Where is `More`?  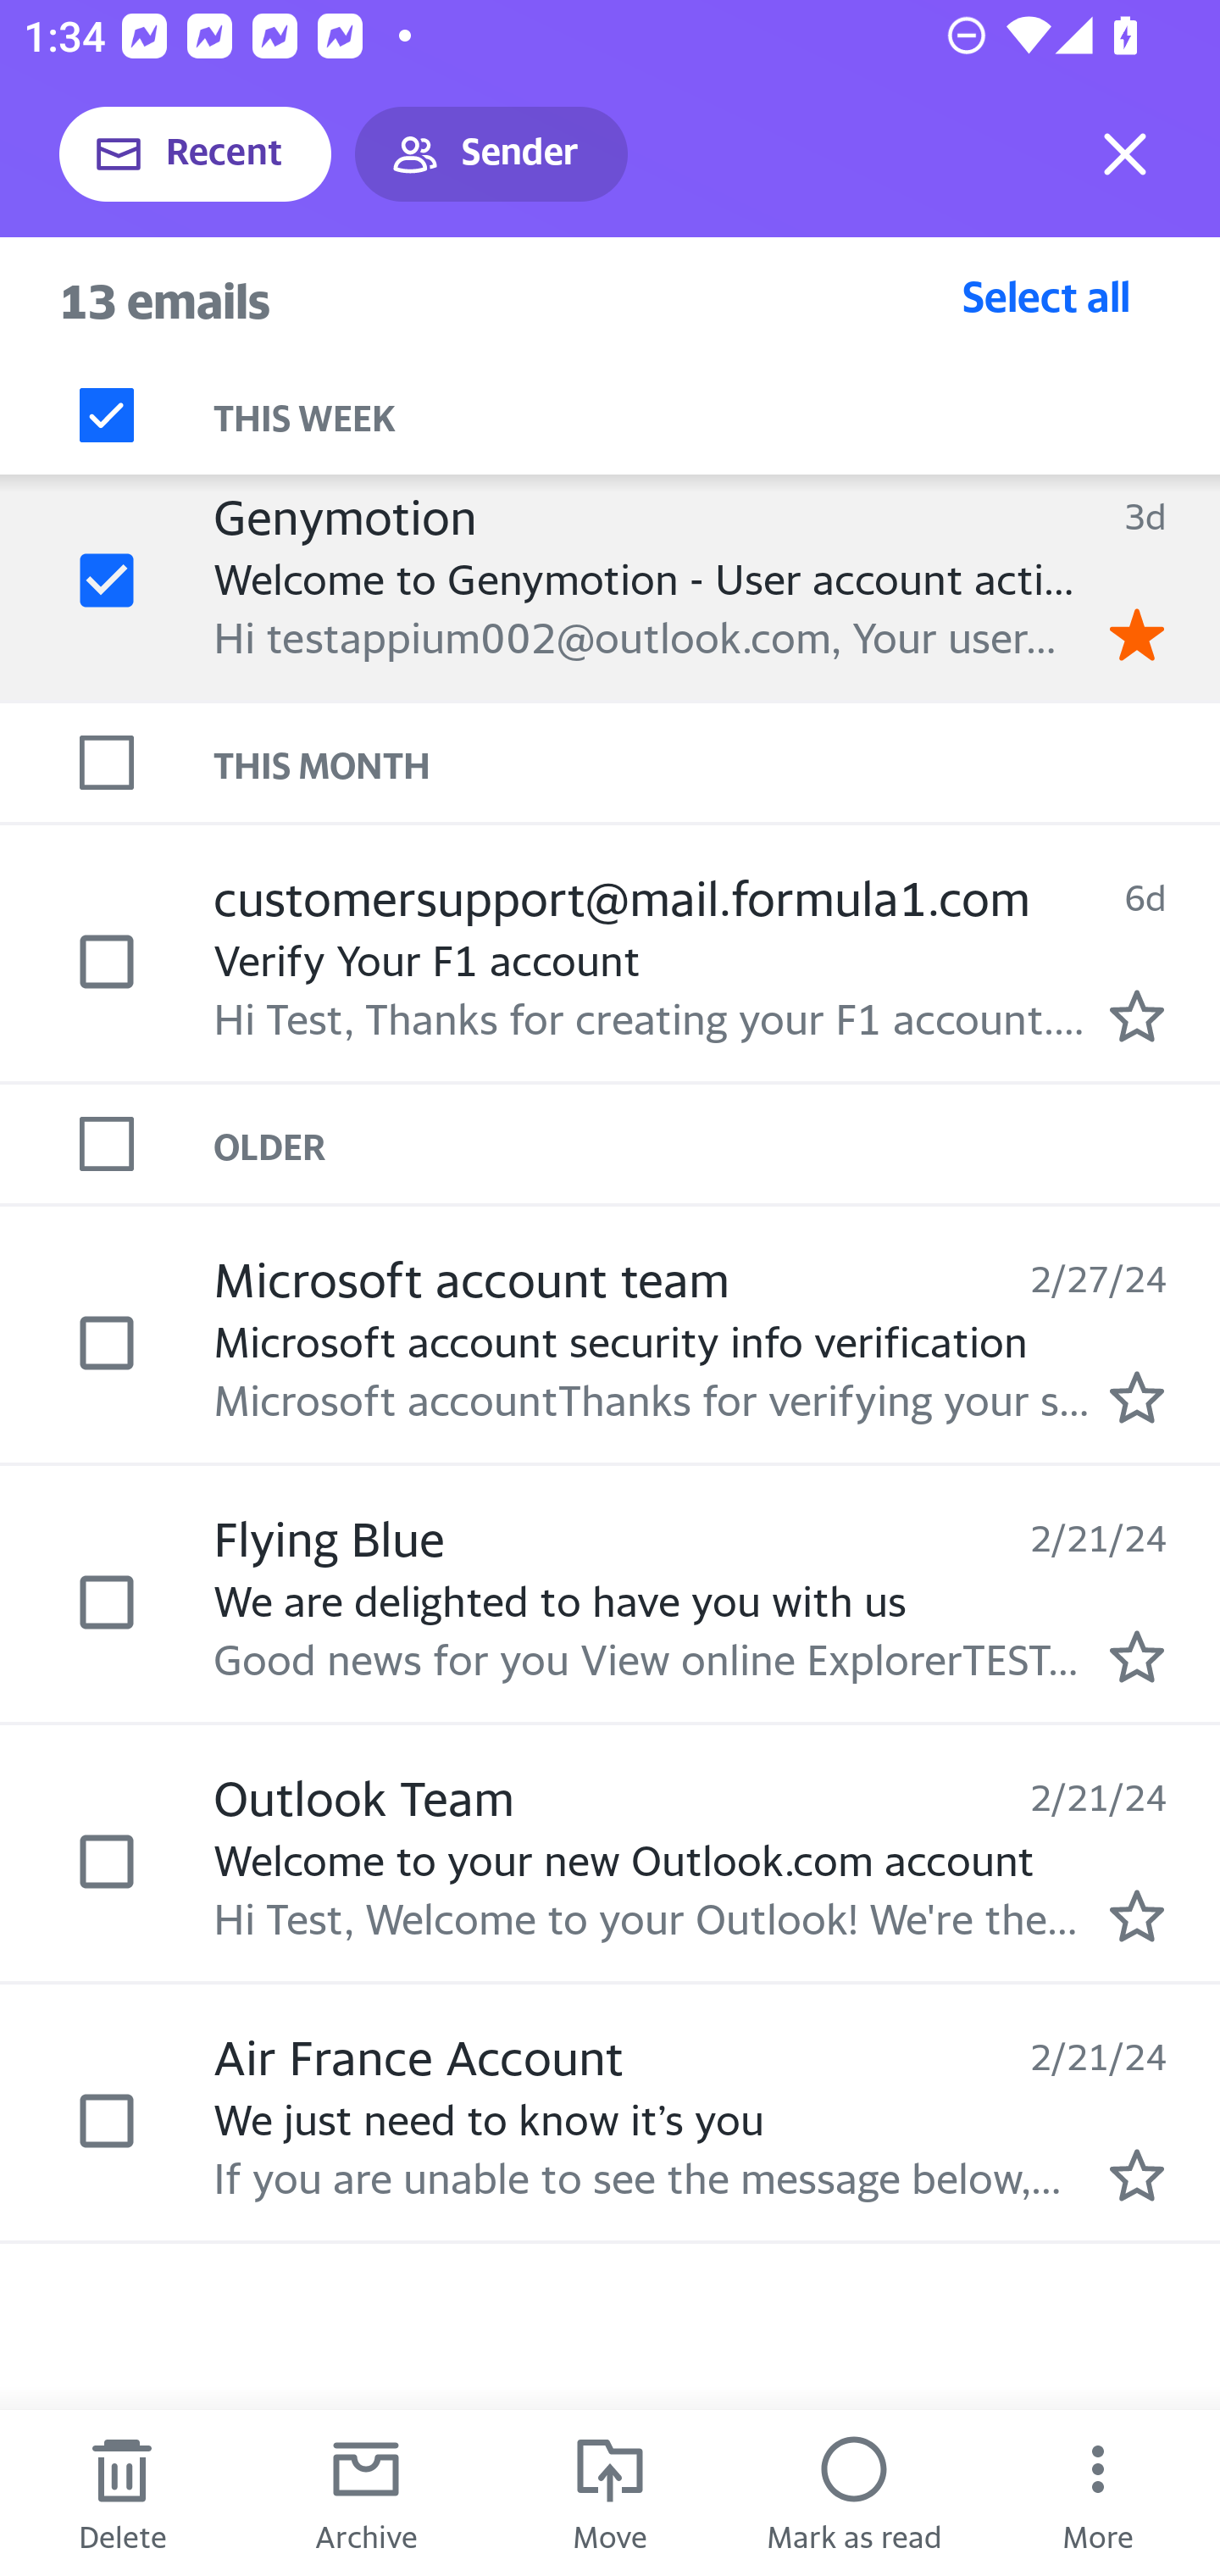
More is located at coordinates (1098, 2493).